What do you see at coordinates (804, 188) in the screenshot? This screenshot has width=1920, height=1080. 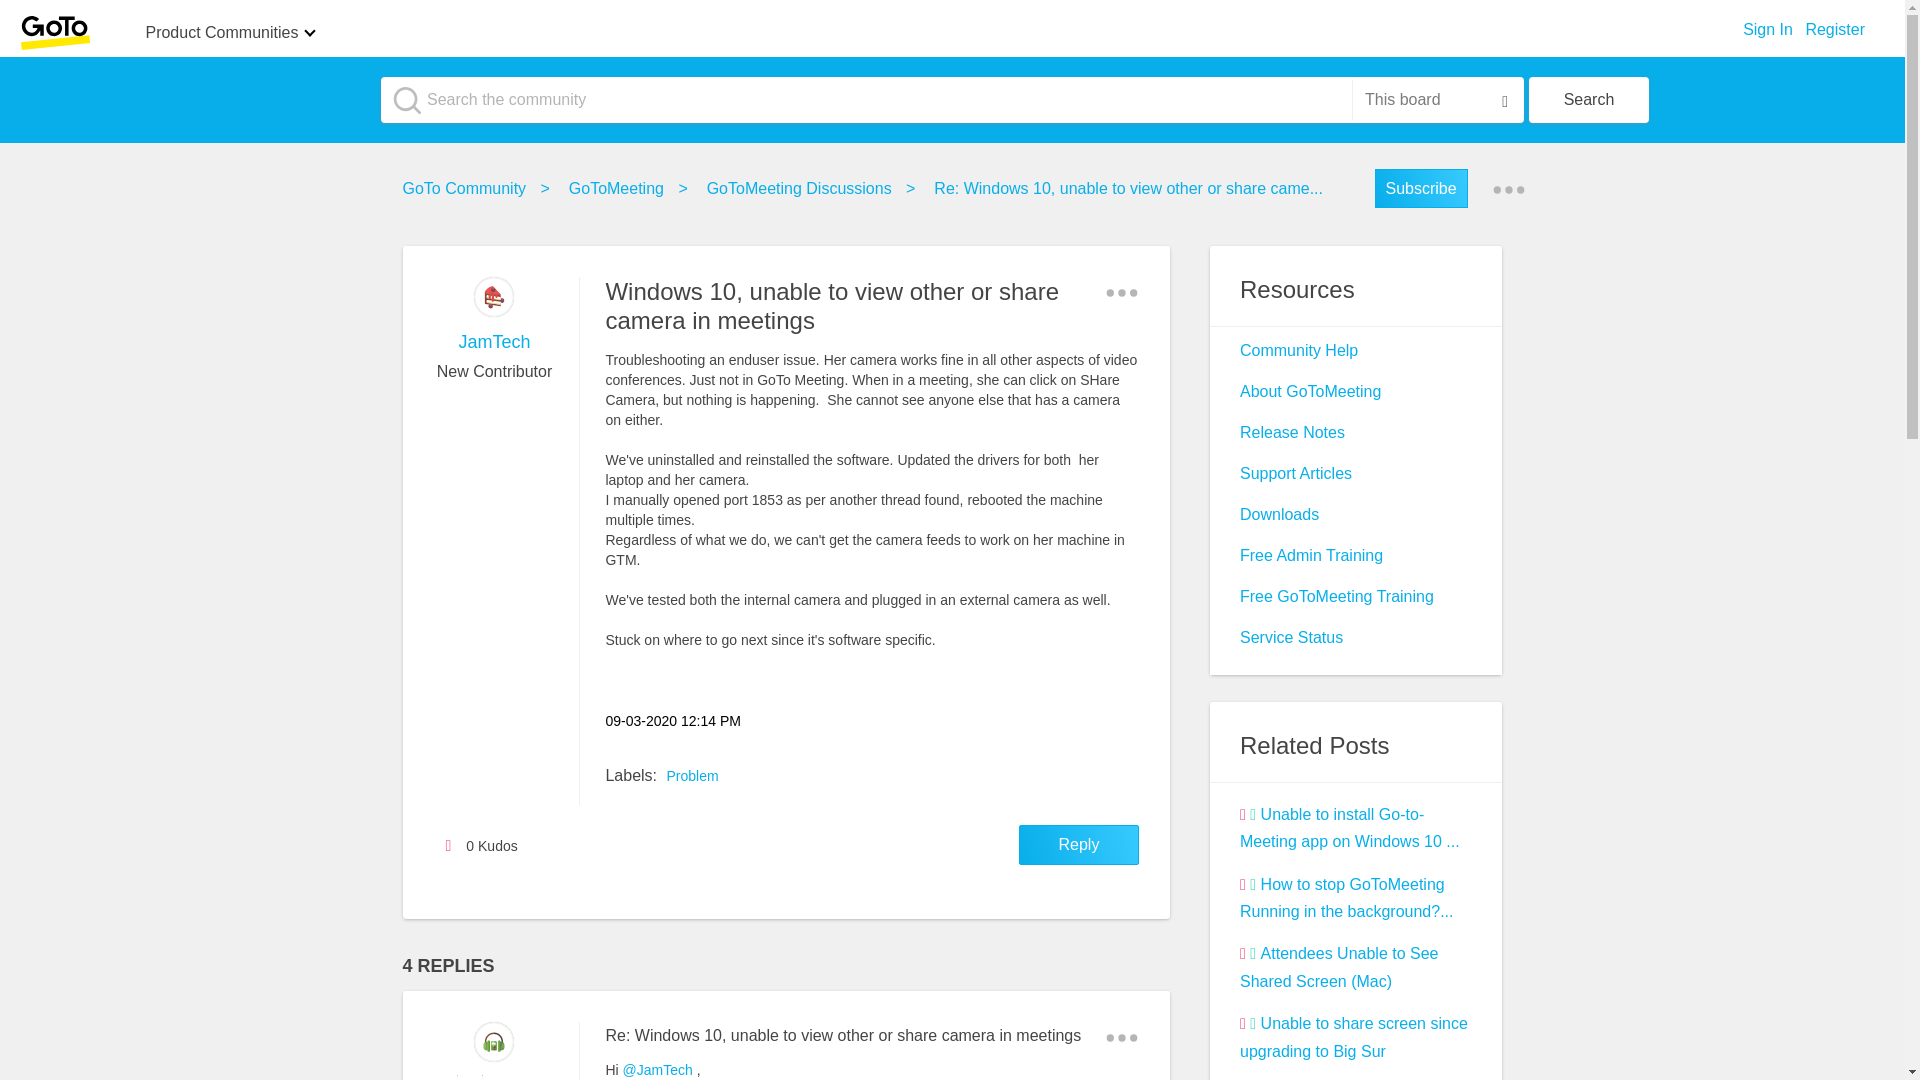 I see `GoToMeeting Discussions` at bounding box center [804, 188].